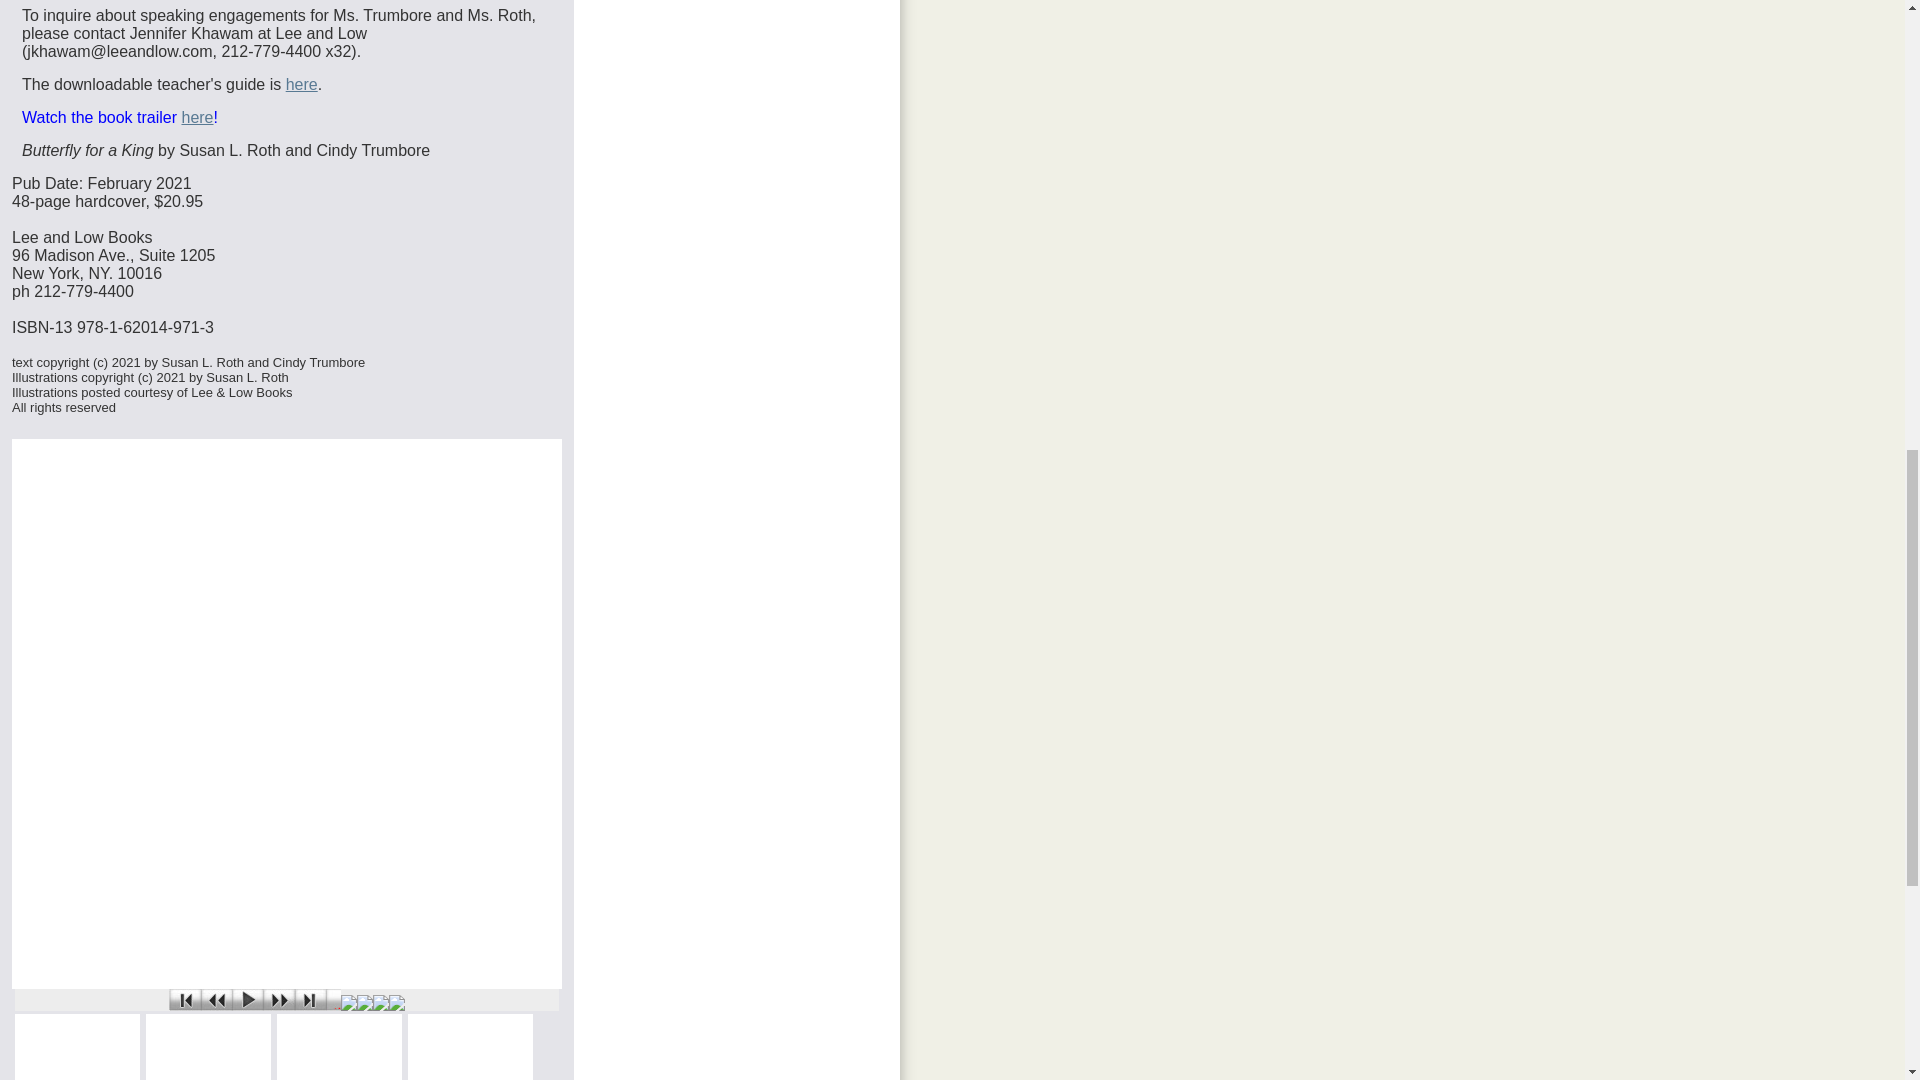  What do you see at coordinates (196, 118) in the screenshot?
I see `here` at bounding box center [196, 118].